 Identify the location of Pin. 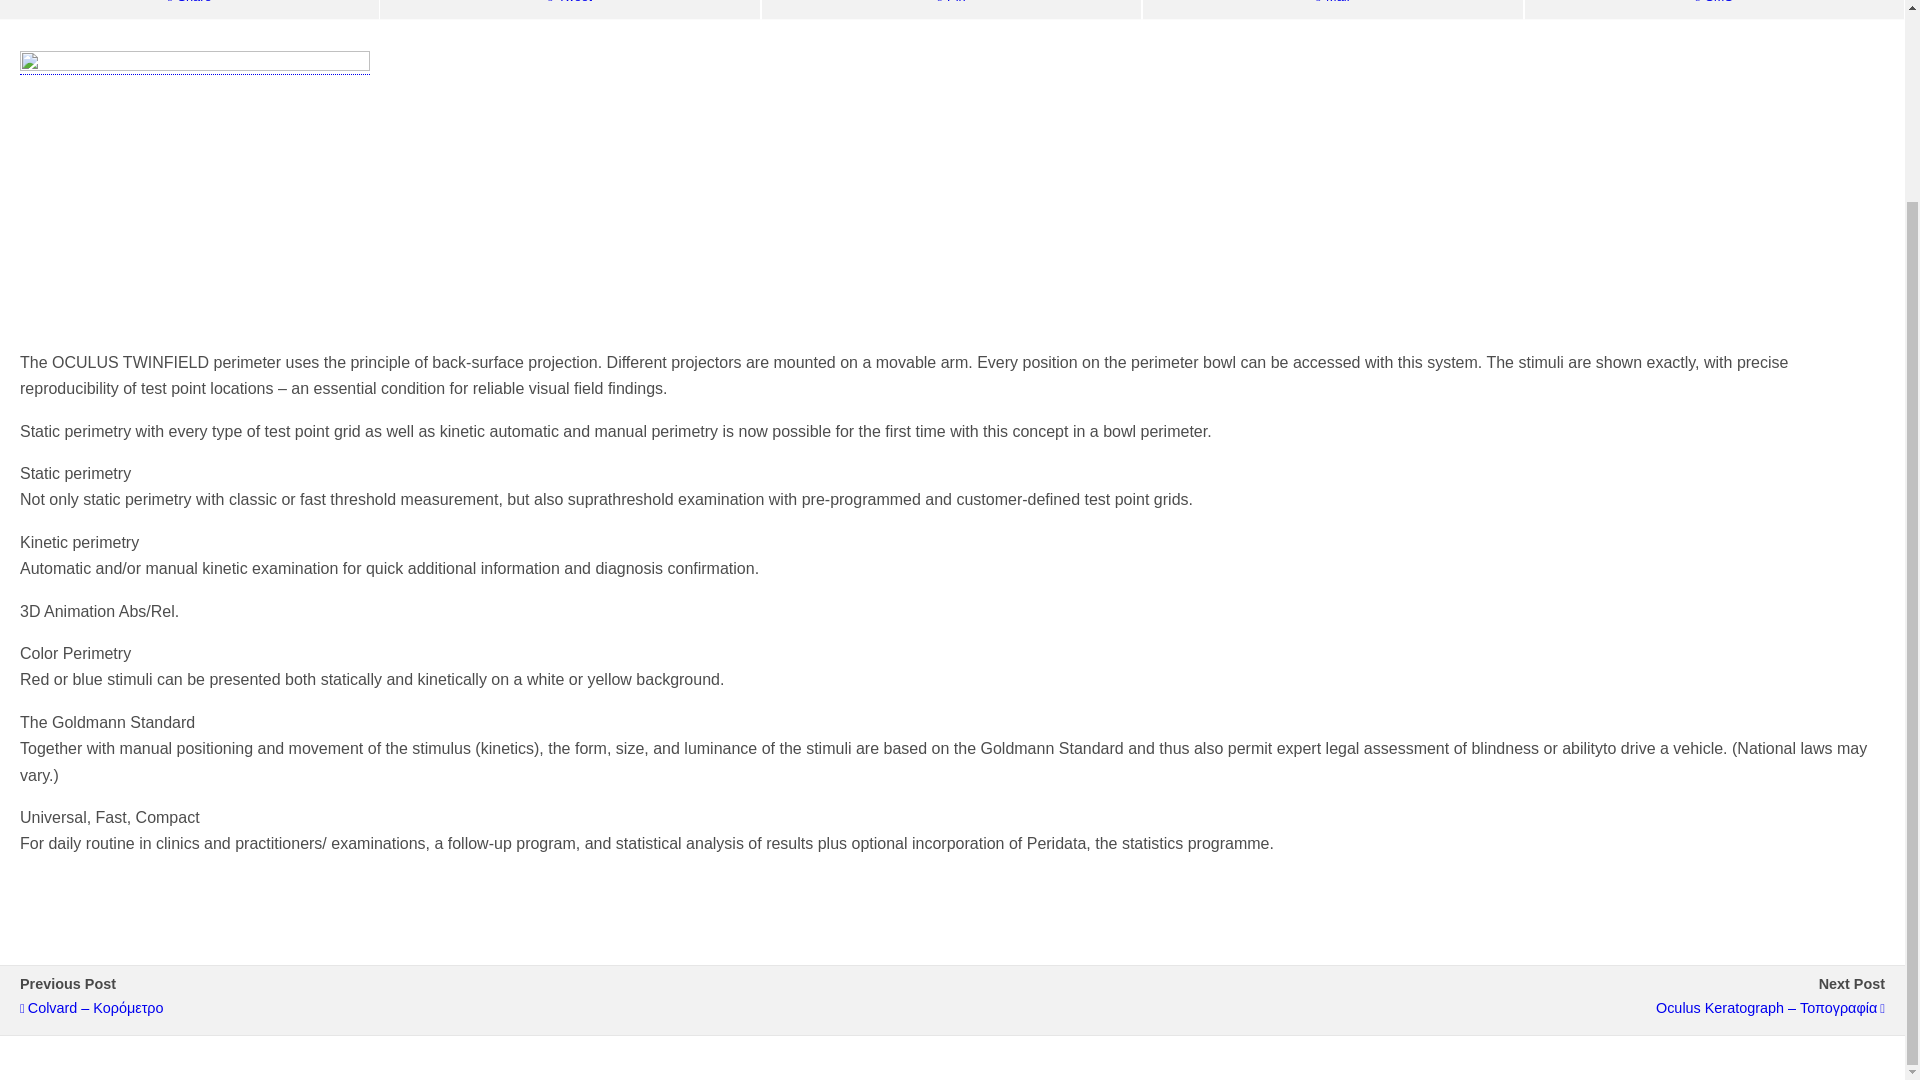
(951, 10).